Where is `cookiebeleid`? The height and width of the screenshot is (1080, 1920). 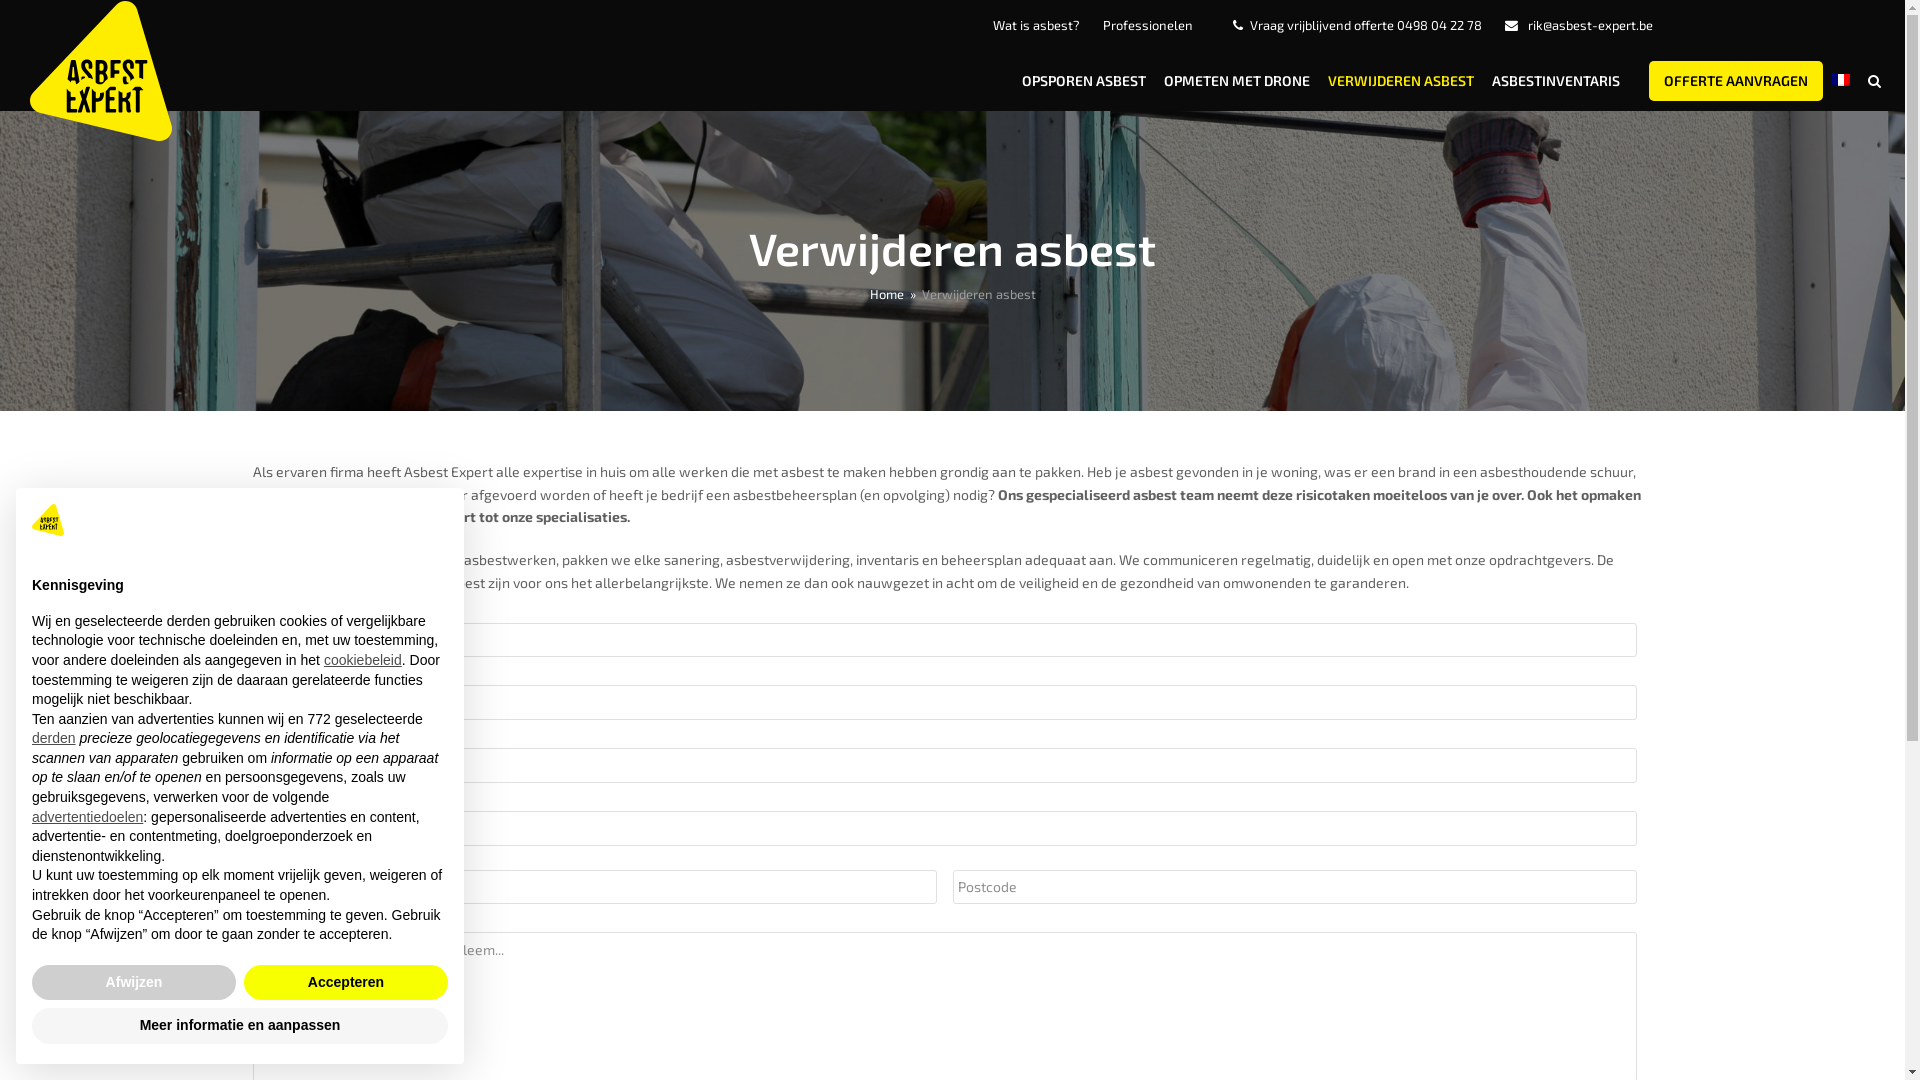 cookiebeleid is located at coordinates (363, 660).